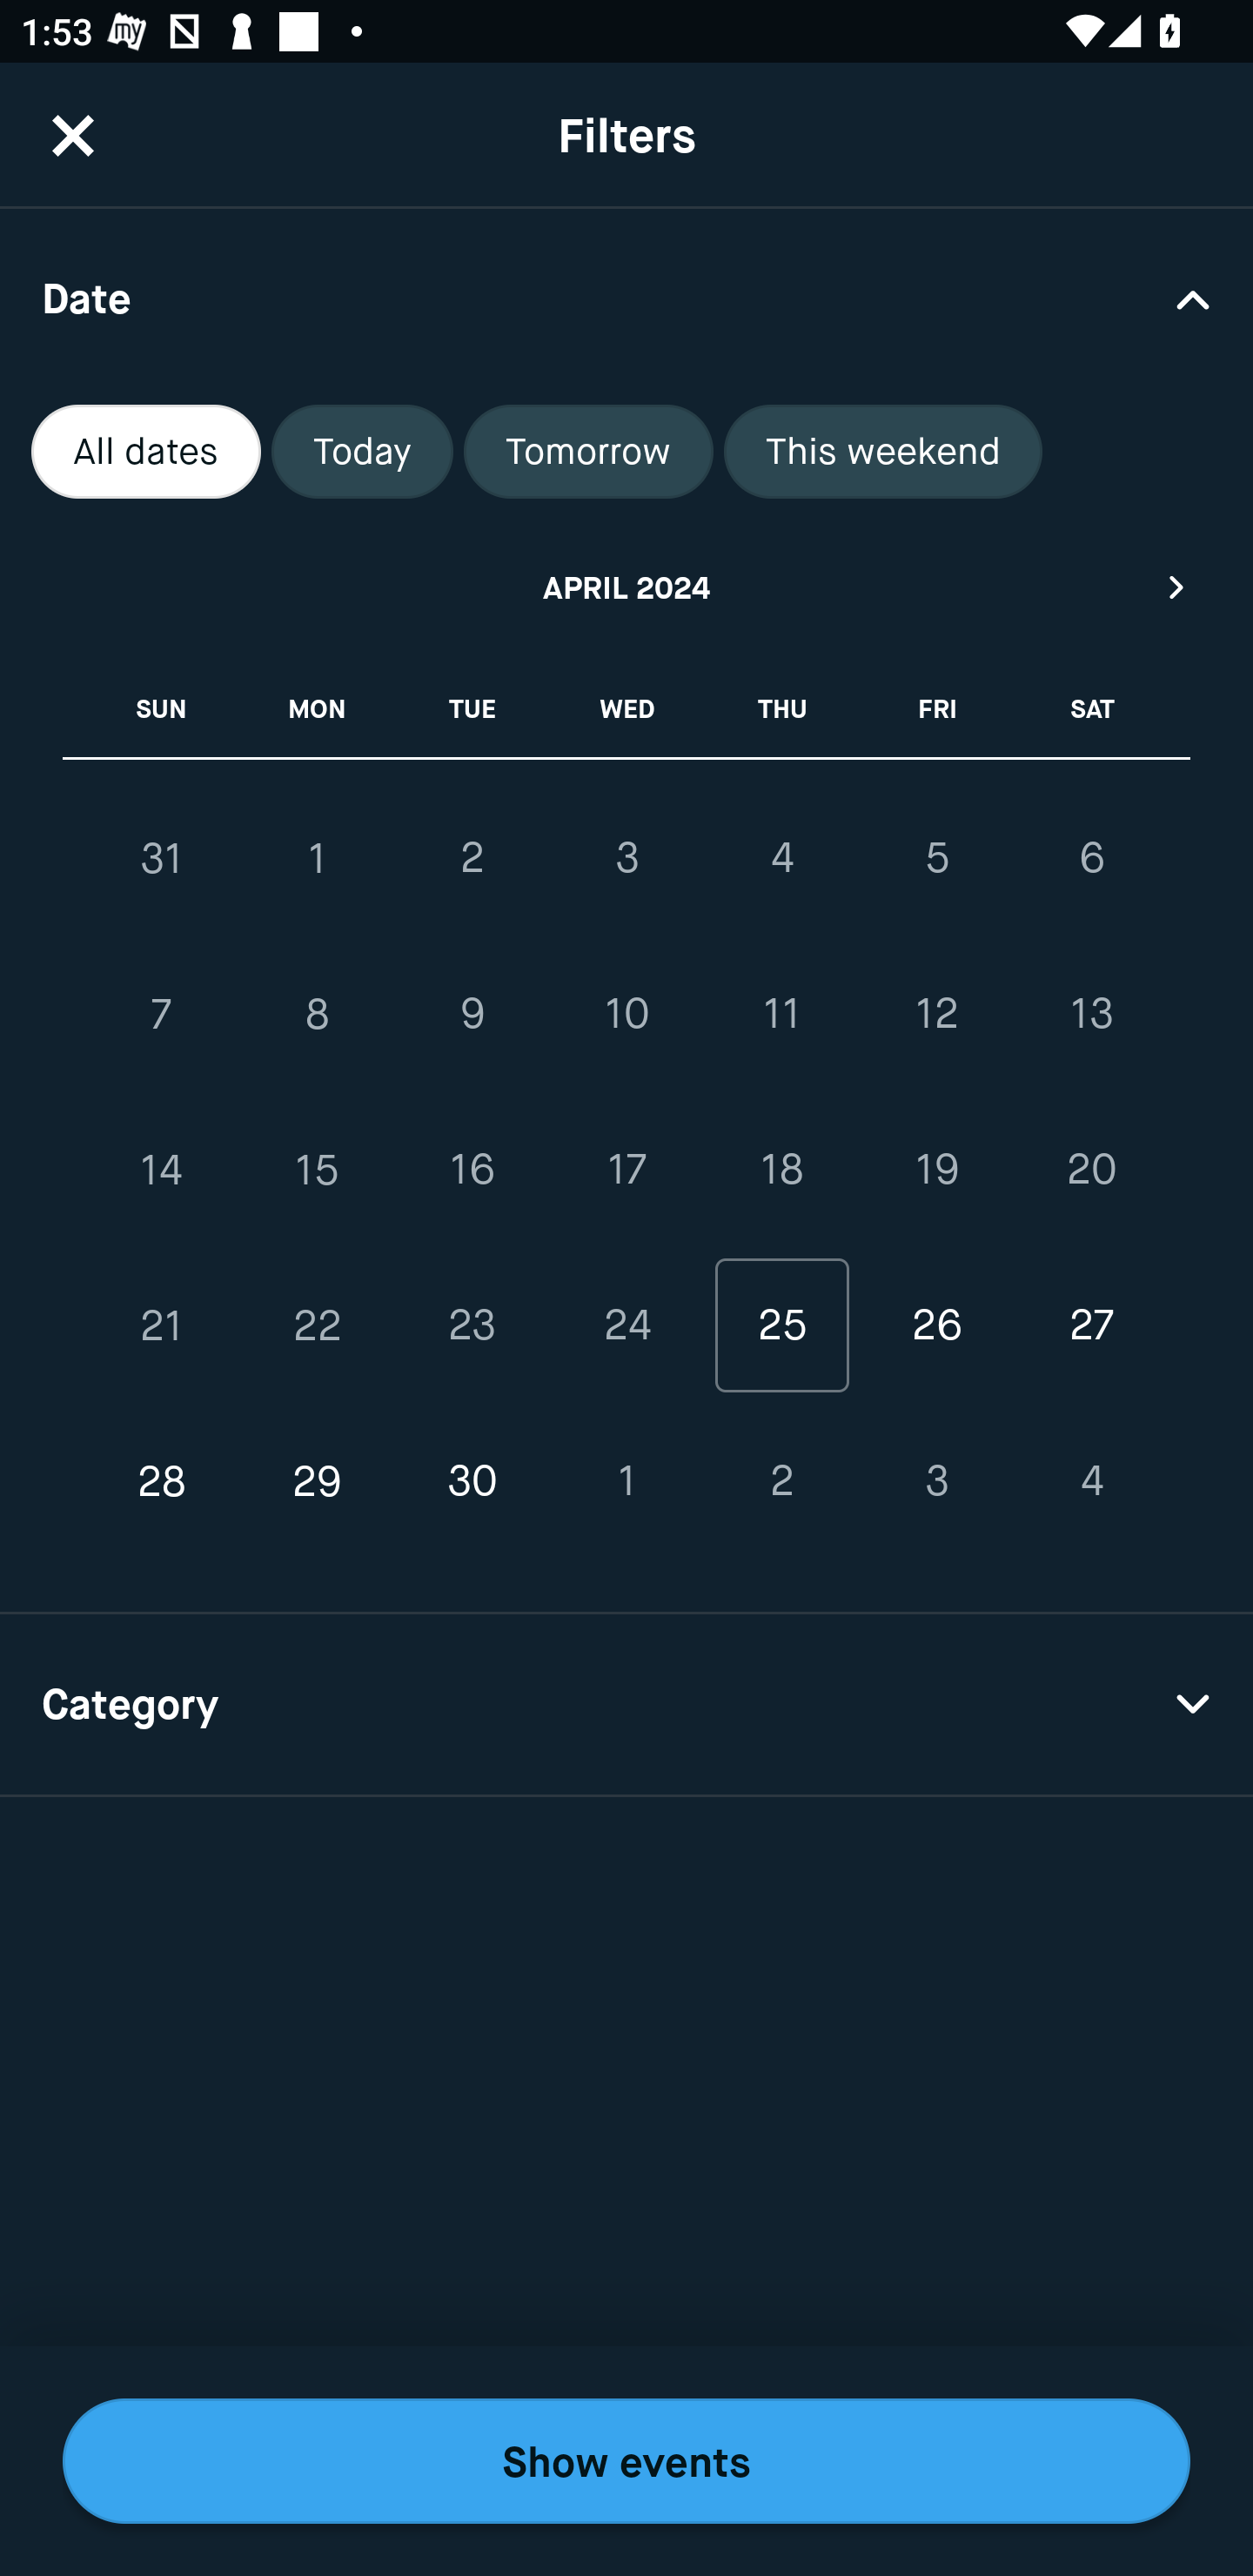 The height and width of the screenshot is (2576, 1253). I want to click on 18, so click(781, 1170).